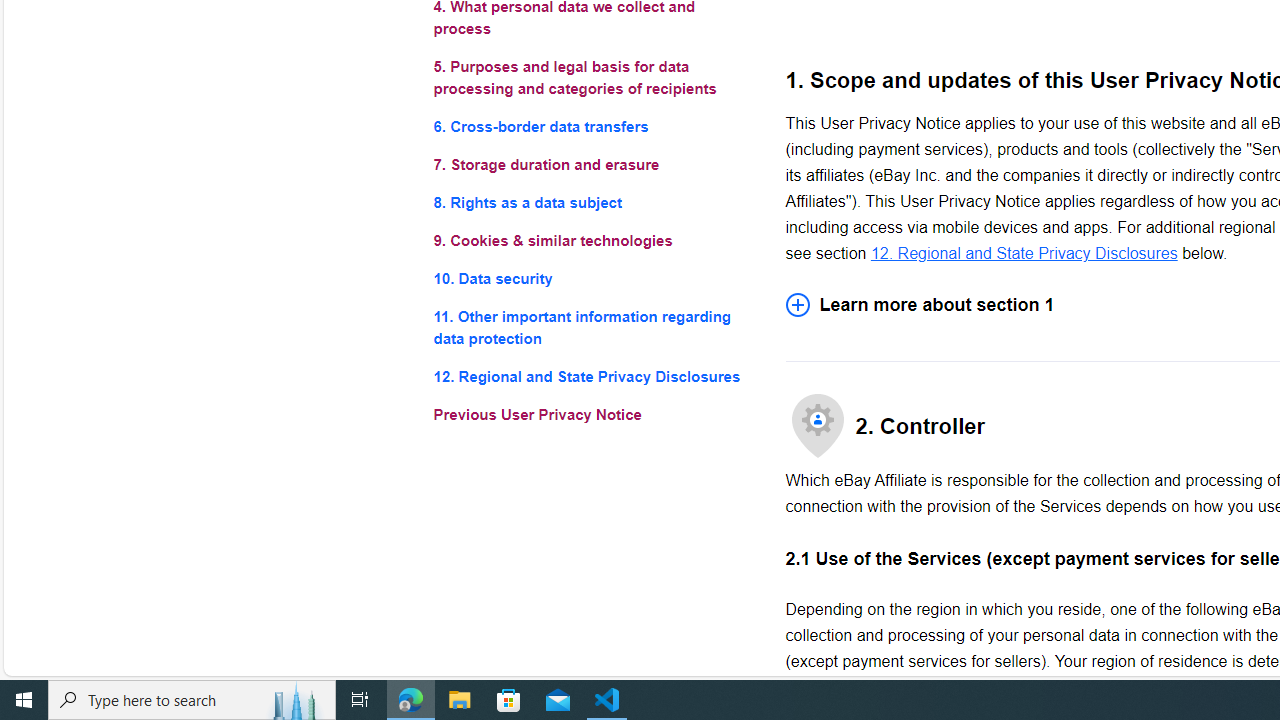  What do you see at coordinates (592, 164) in the screenshot?
I see `7. Storage duration and erasure` at bounding box center [592, 164].